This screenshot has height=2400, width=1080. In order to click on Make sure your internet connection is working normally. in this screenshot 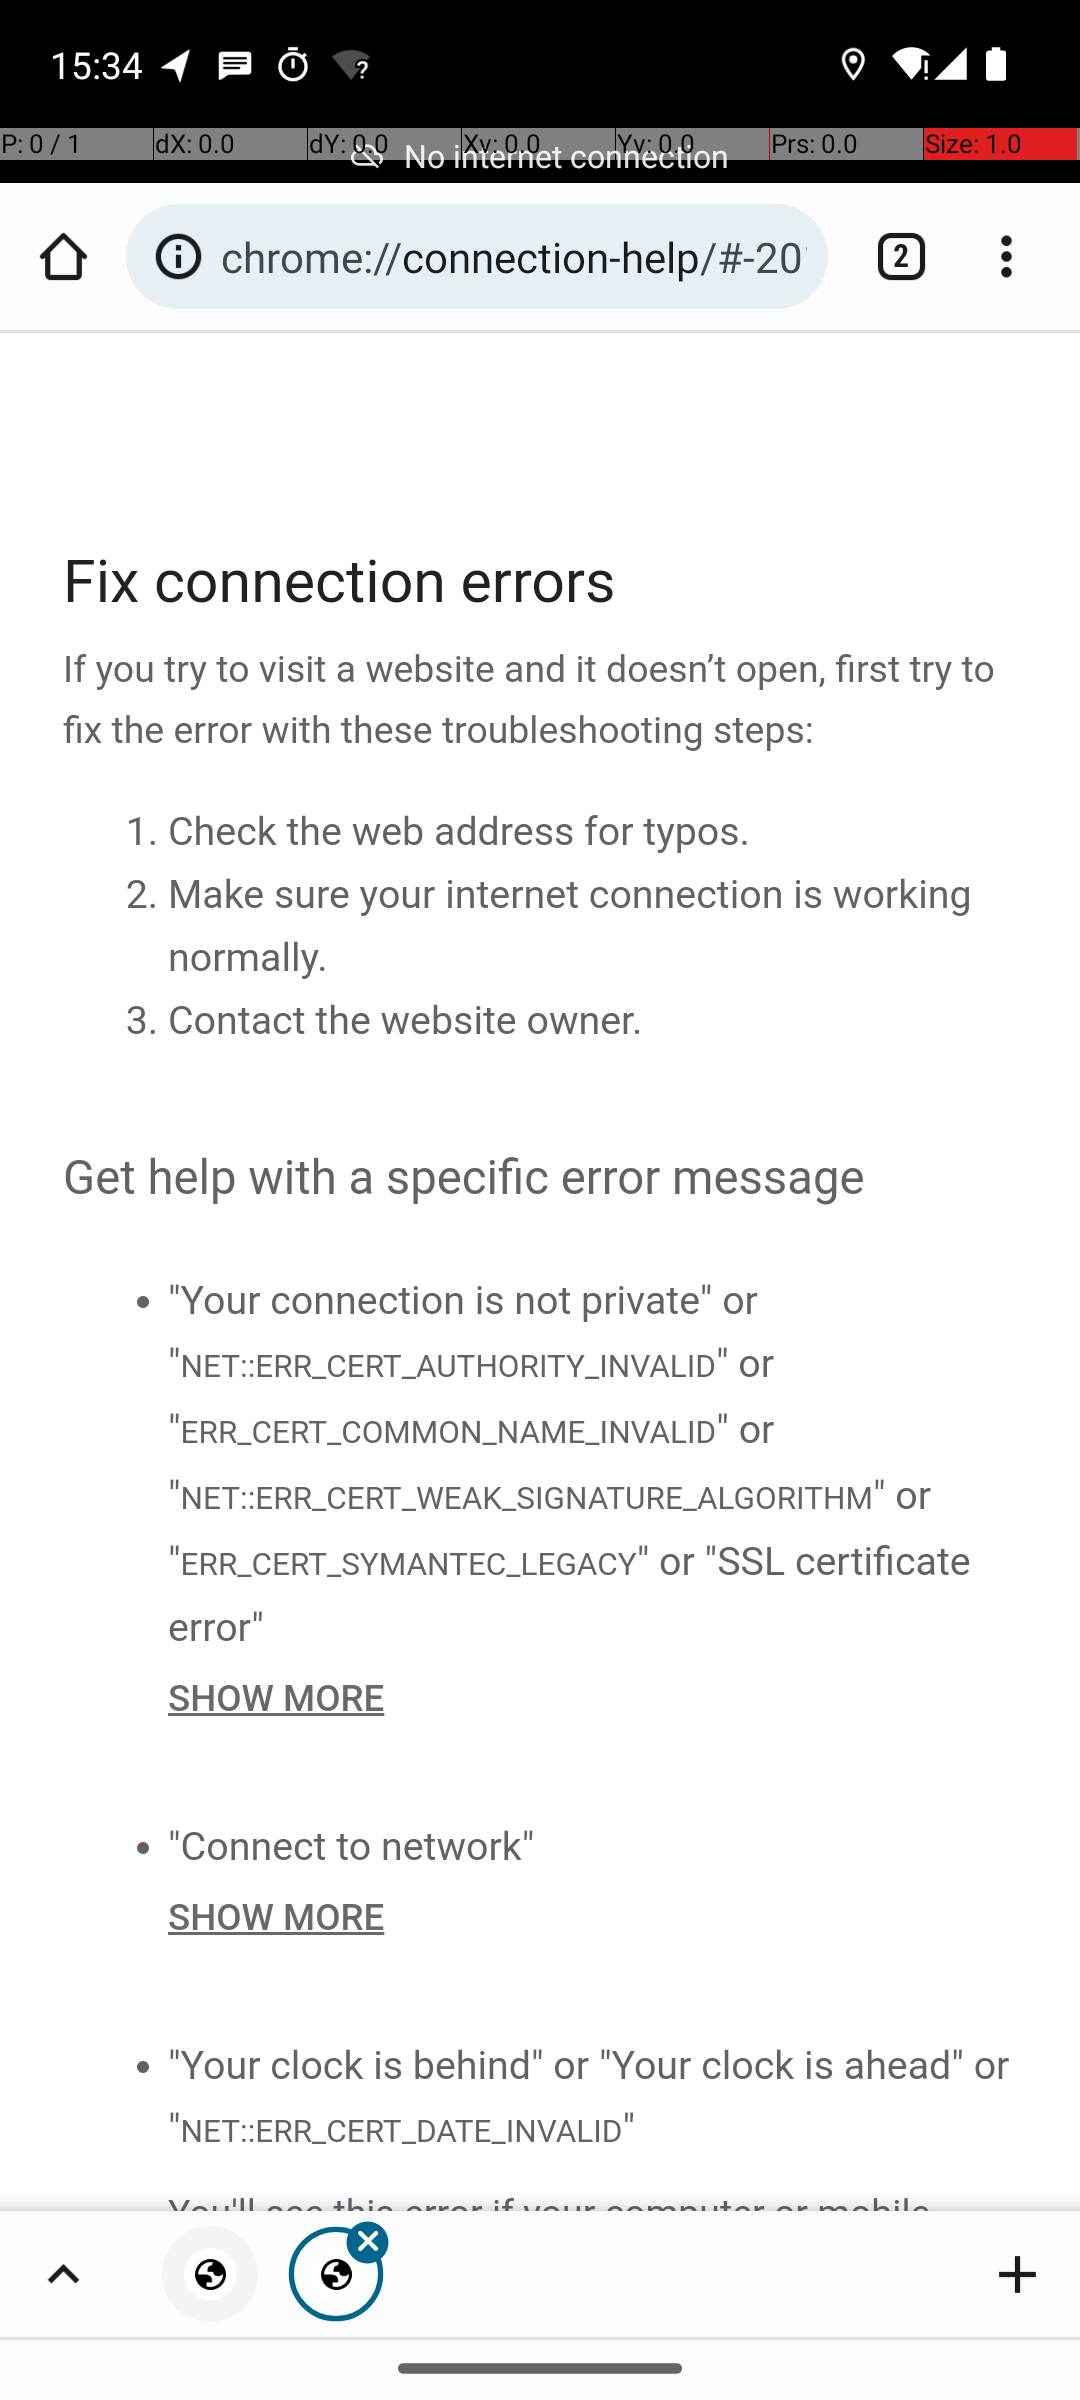, I will do `click(570, 926)`.